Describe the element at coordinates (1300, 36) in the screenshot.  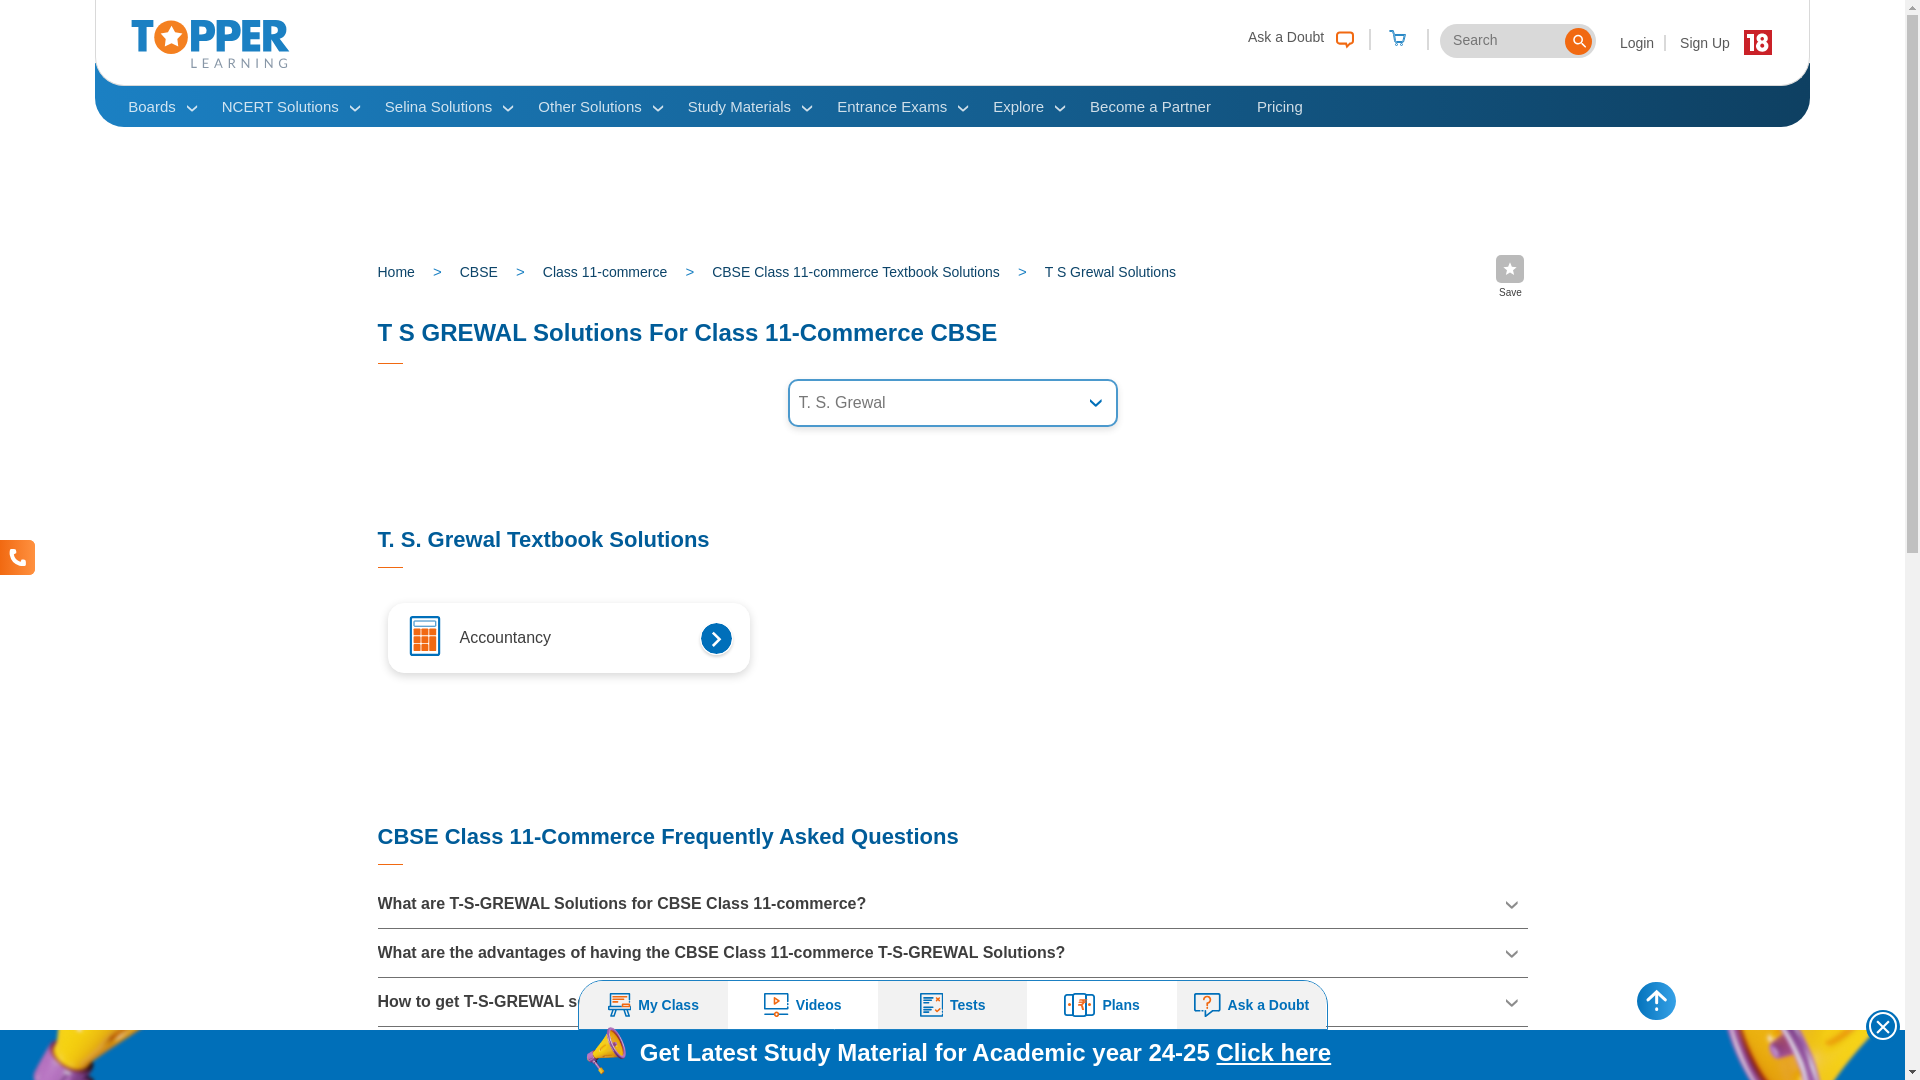
I see `Ask a Doubt` at that location.